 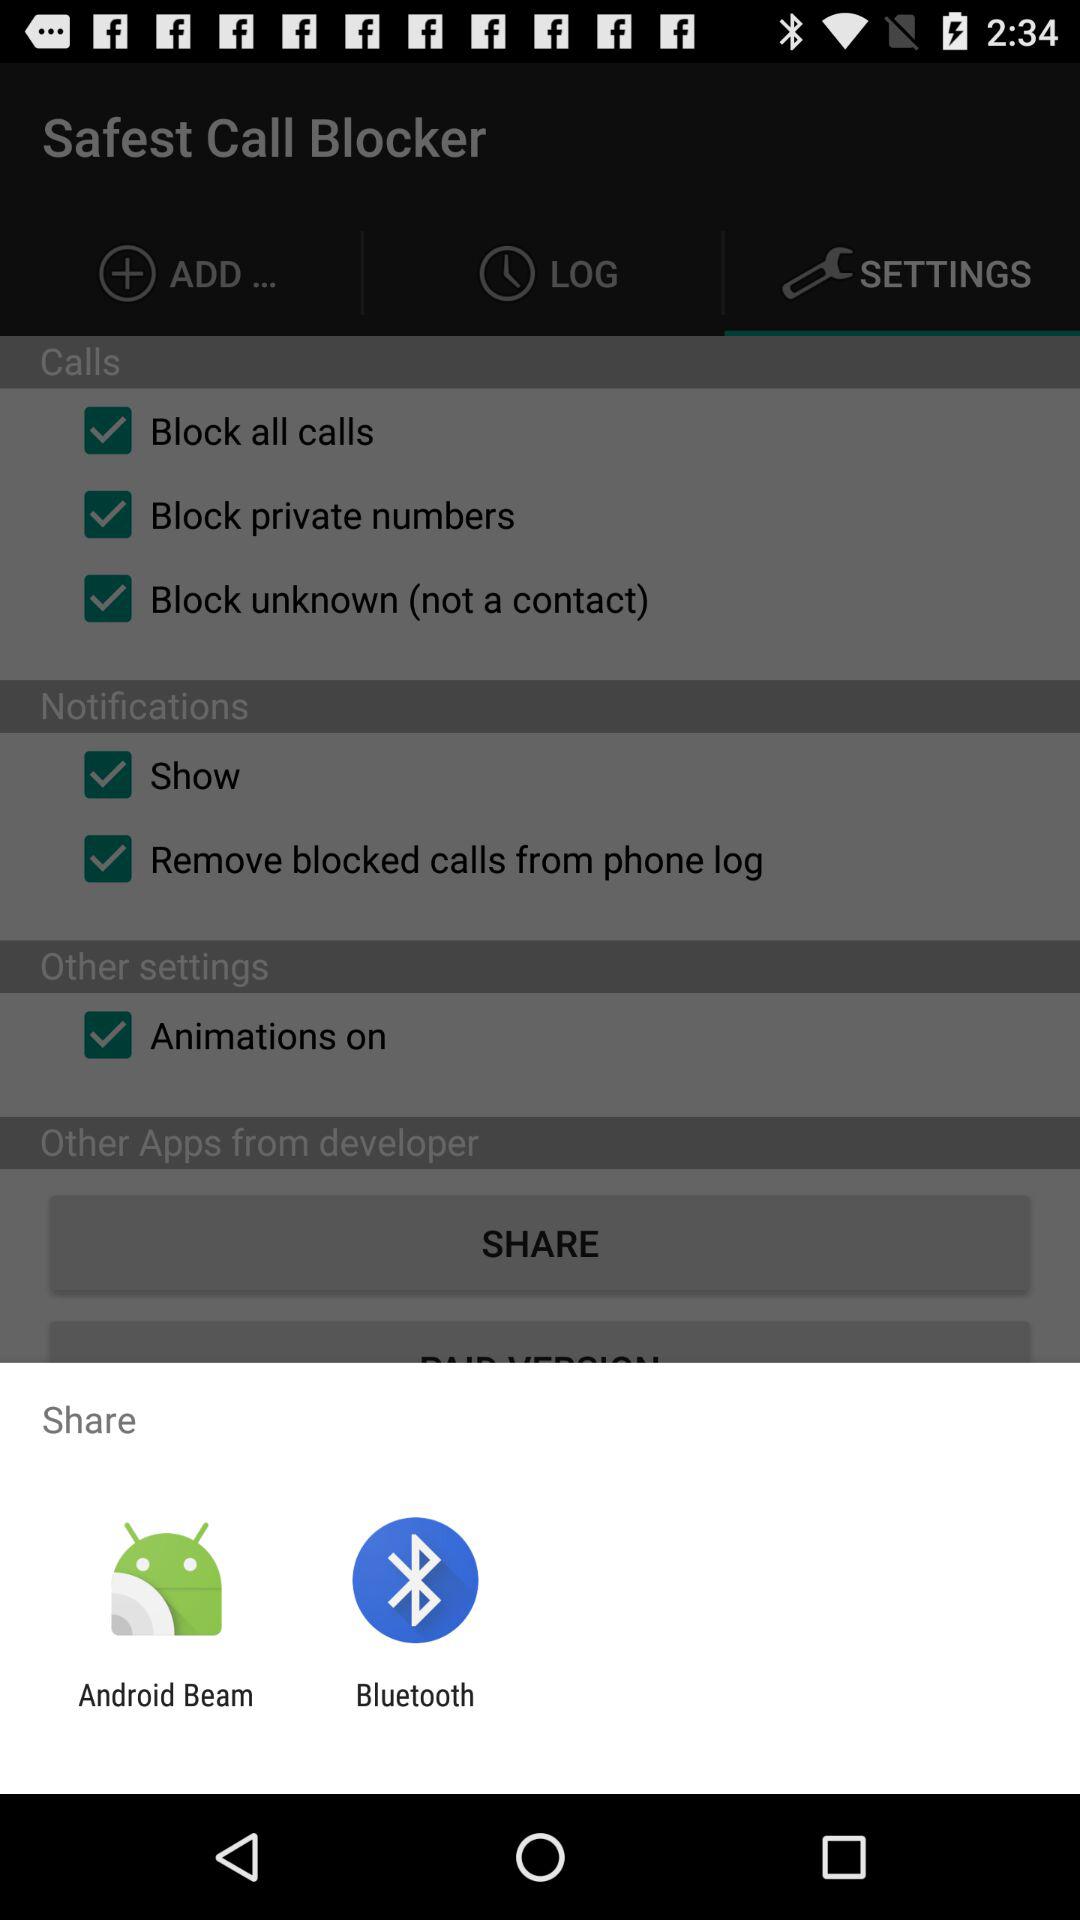 I want to click on press item to the left of bluetooth, so click(x=166, y=1712).